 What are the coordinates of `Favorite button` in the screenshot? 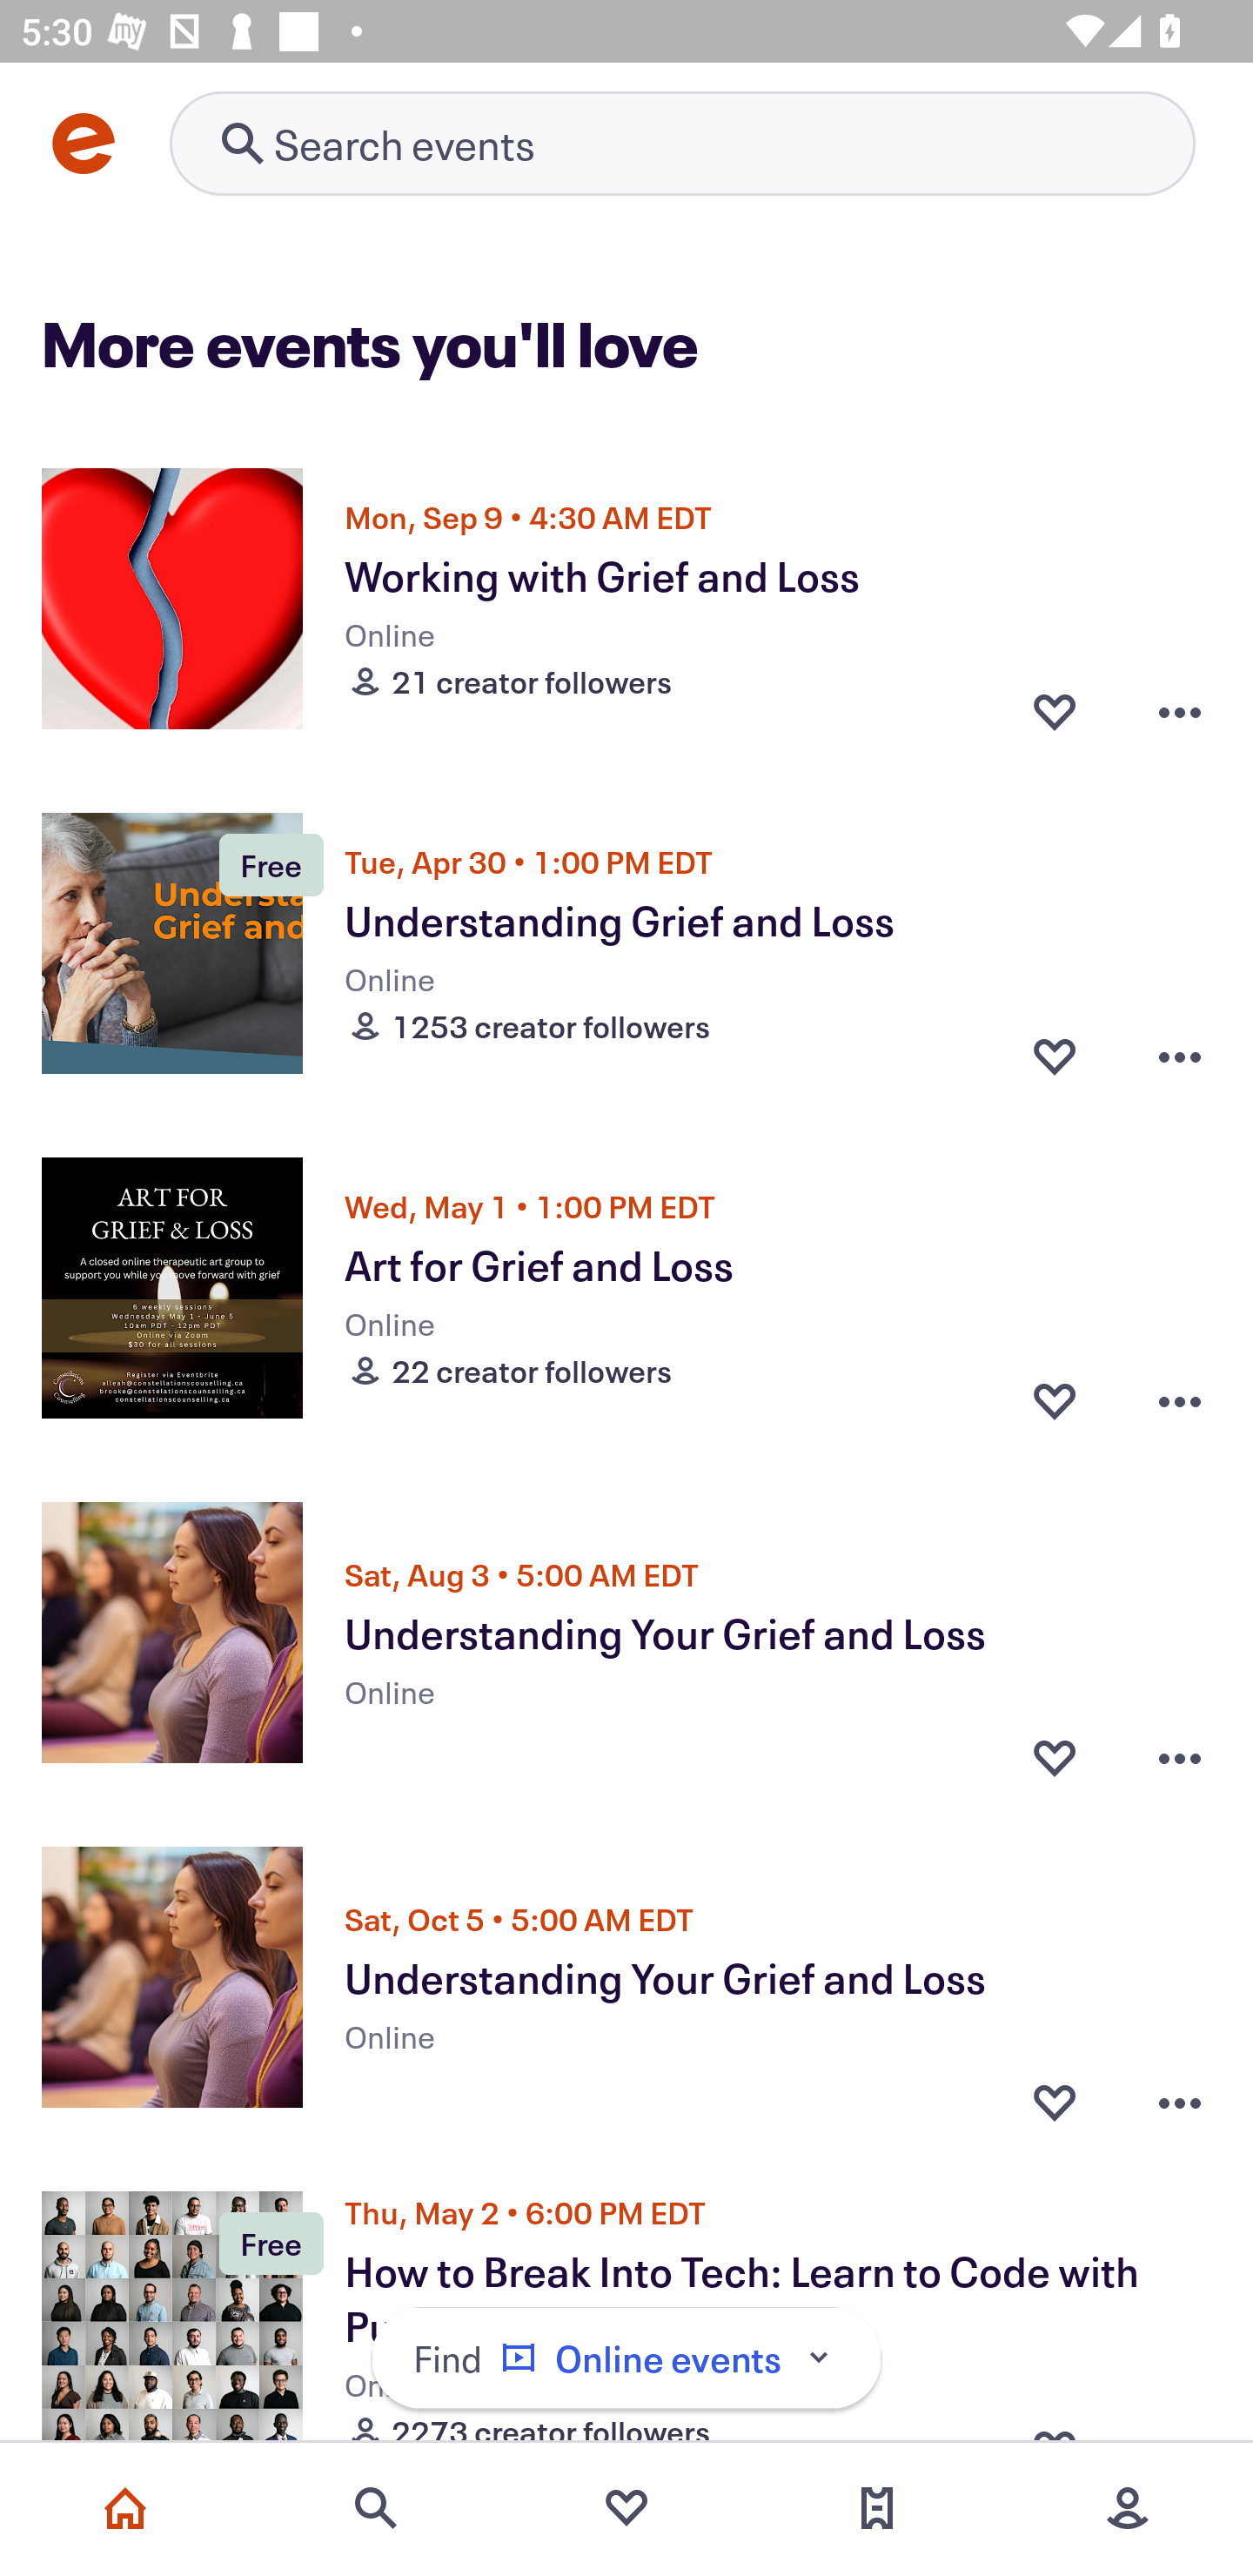 It's located at (1055, 1055).